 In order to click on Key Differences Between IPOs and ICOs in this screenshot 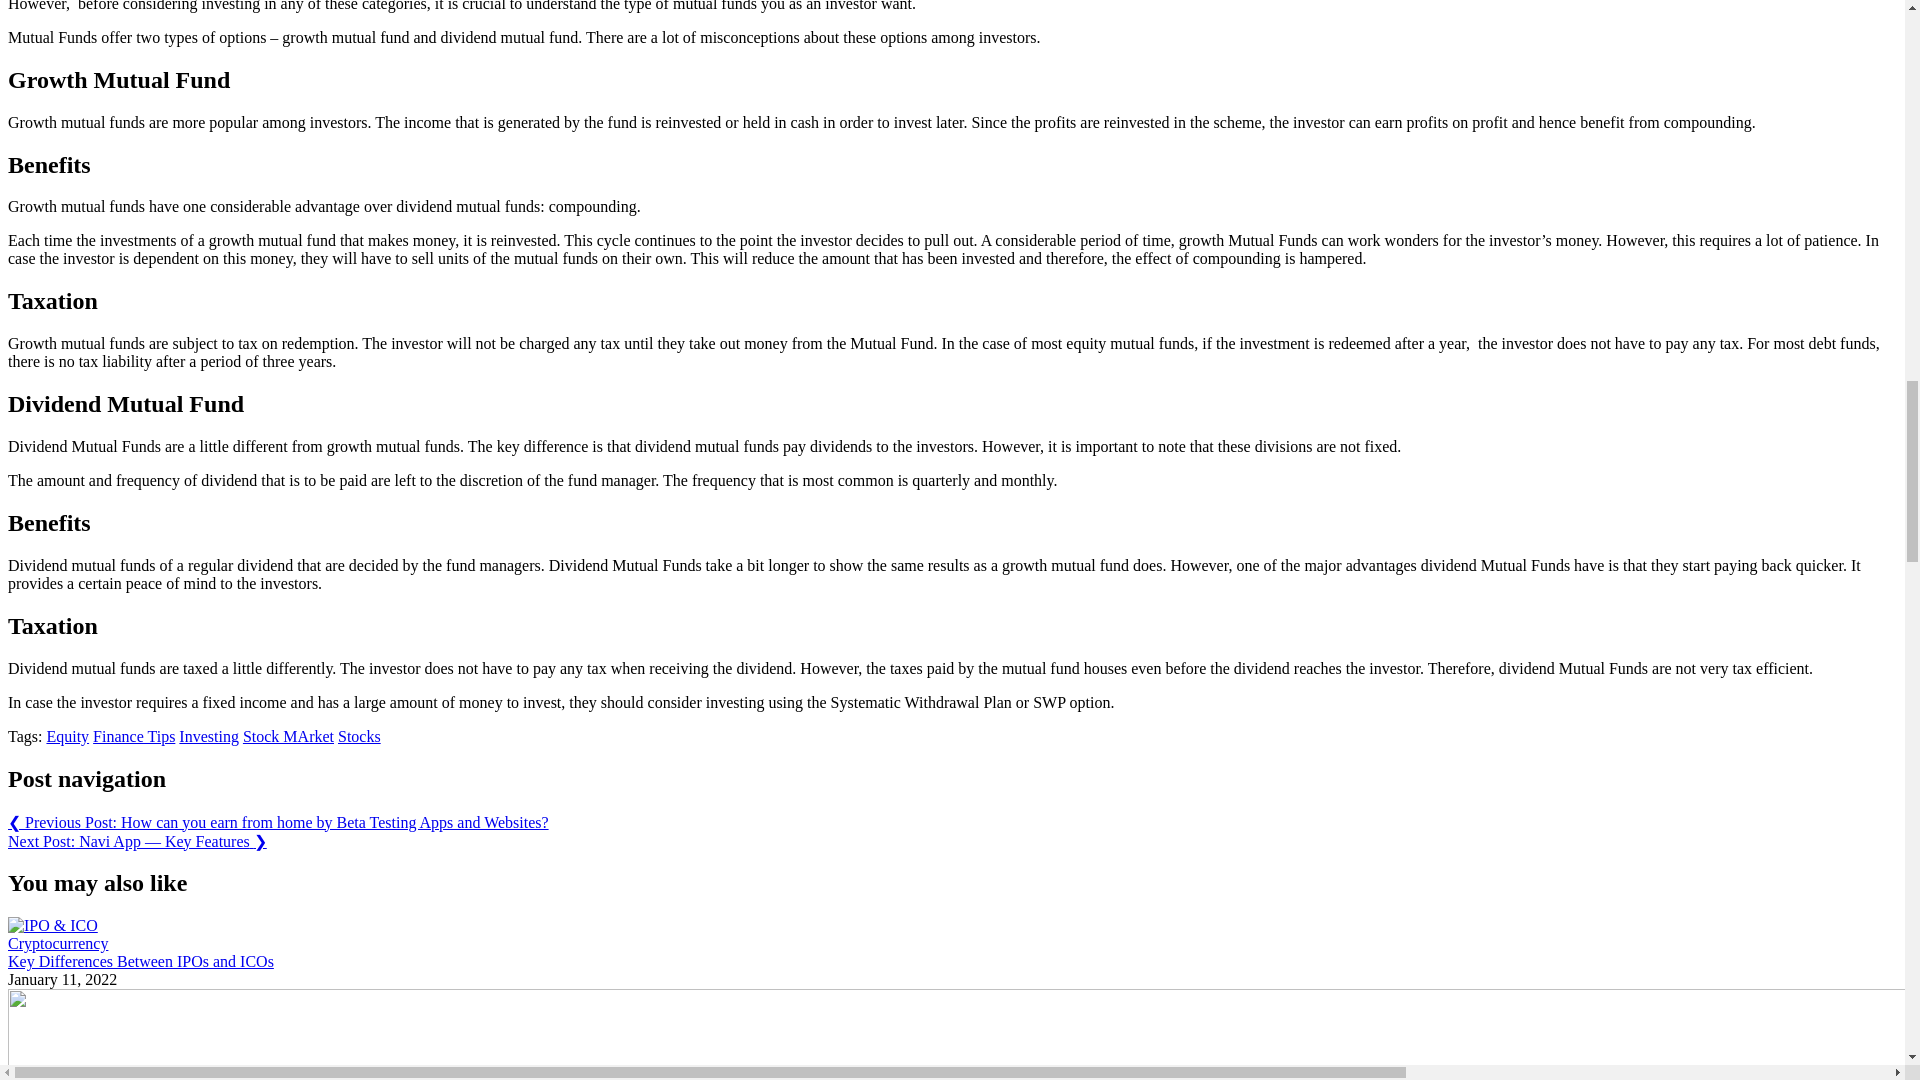, I will do `click(140, 960)`.